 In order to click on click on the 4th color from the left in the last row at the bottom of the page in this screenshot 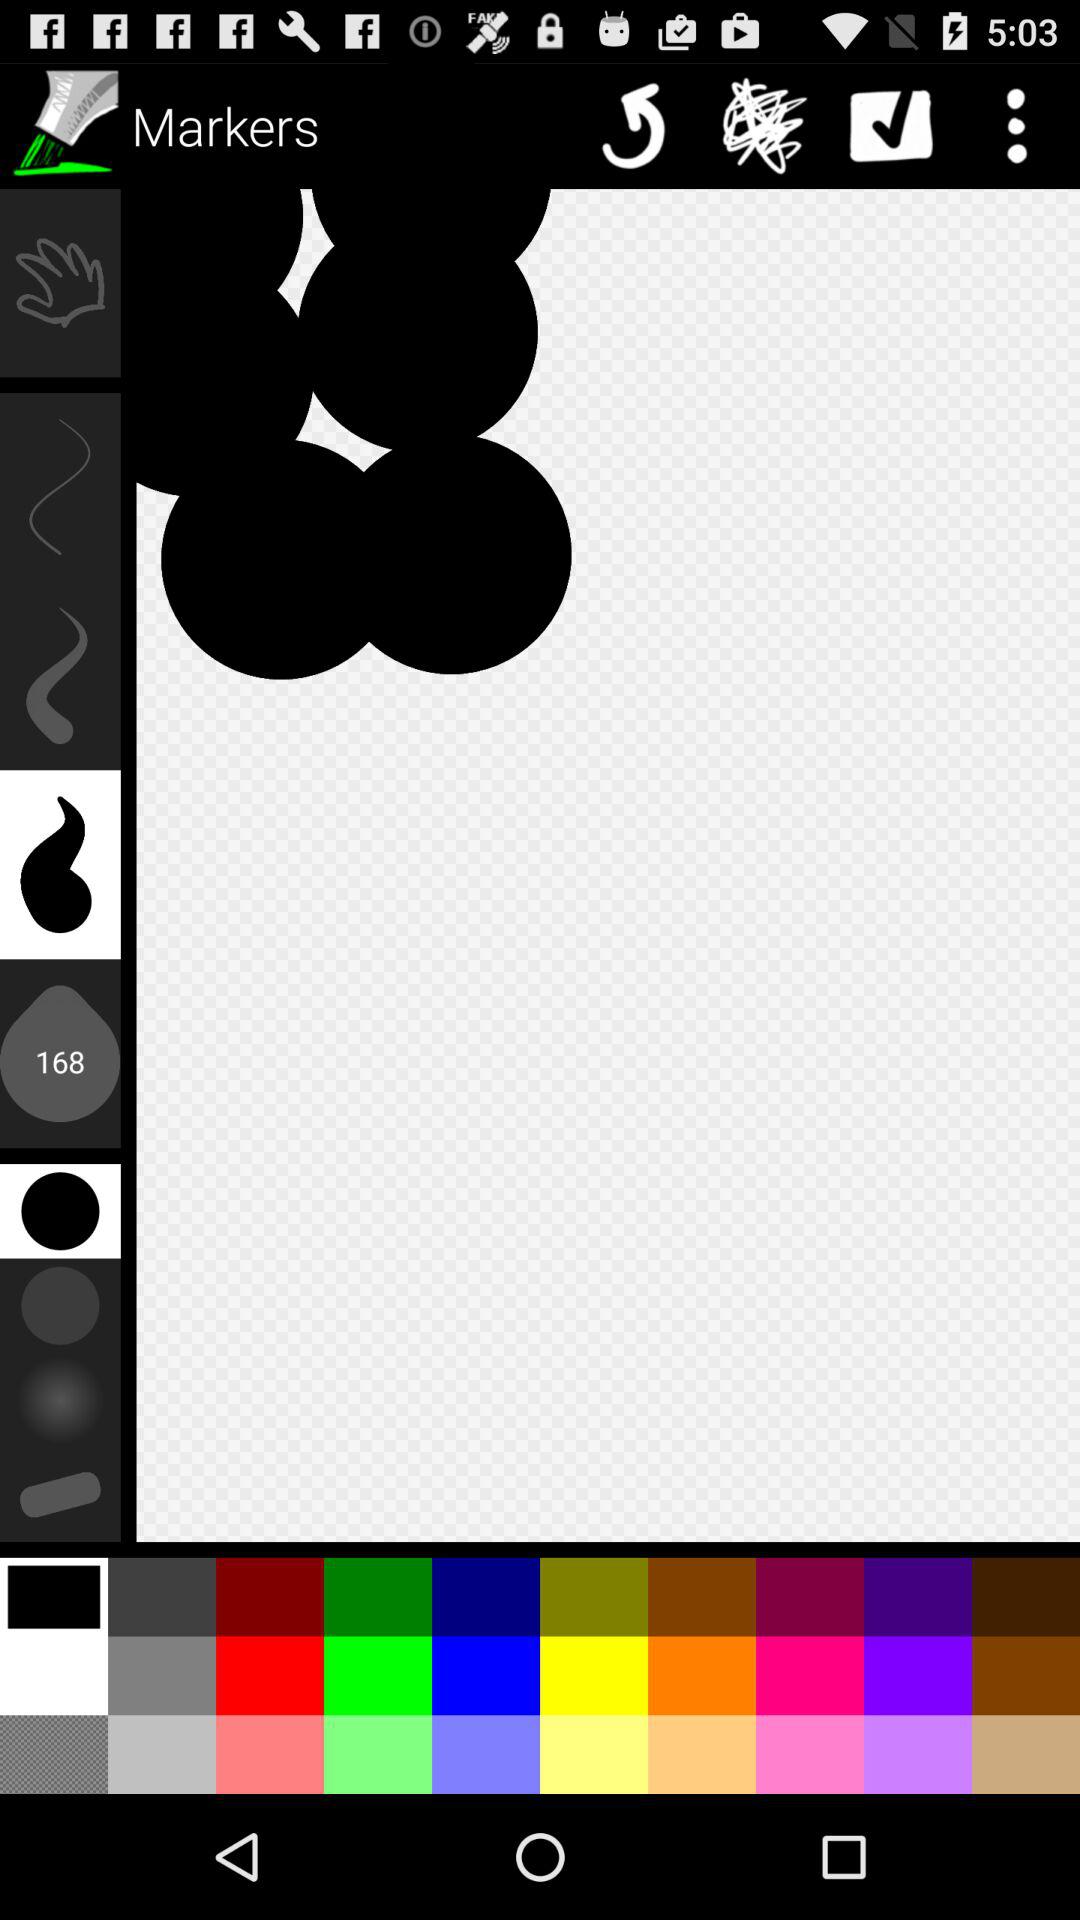, I will do `click(378, 1754)`.